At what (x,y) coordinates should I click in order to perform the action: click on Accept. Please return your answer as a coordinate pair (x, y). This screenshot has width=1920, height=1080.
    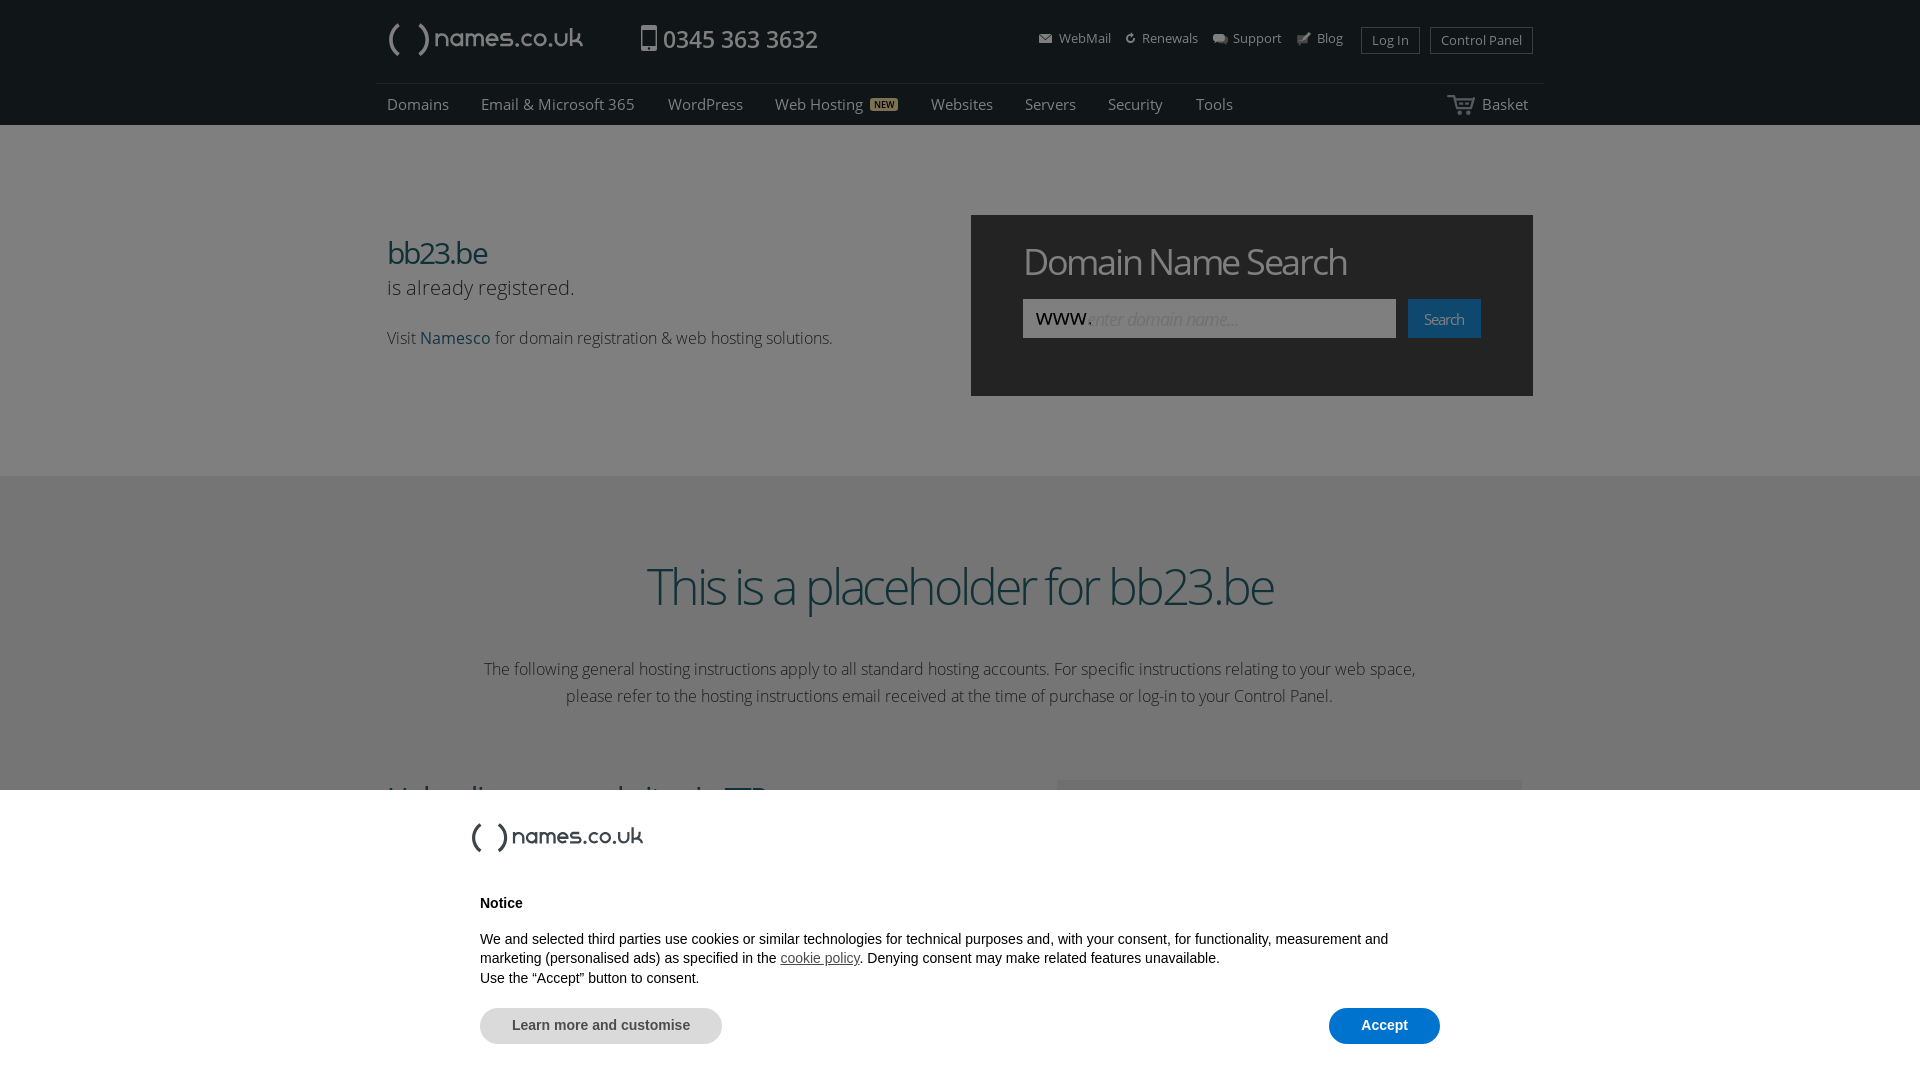
    Looking at the image, I should click on (1384, 1026).